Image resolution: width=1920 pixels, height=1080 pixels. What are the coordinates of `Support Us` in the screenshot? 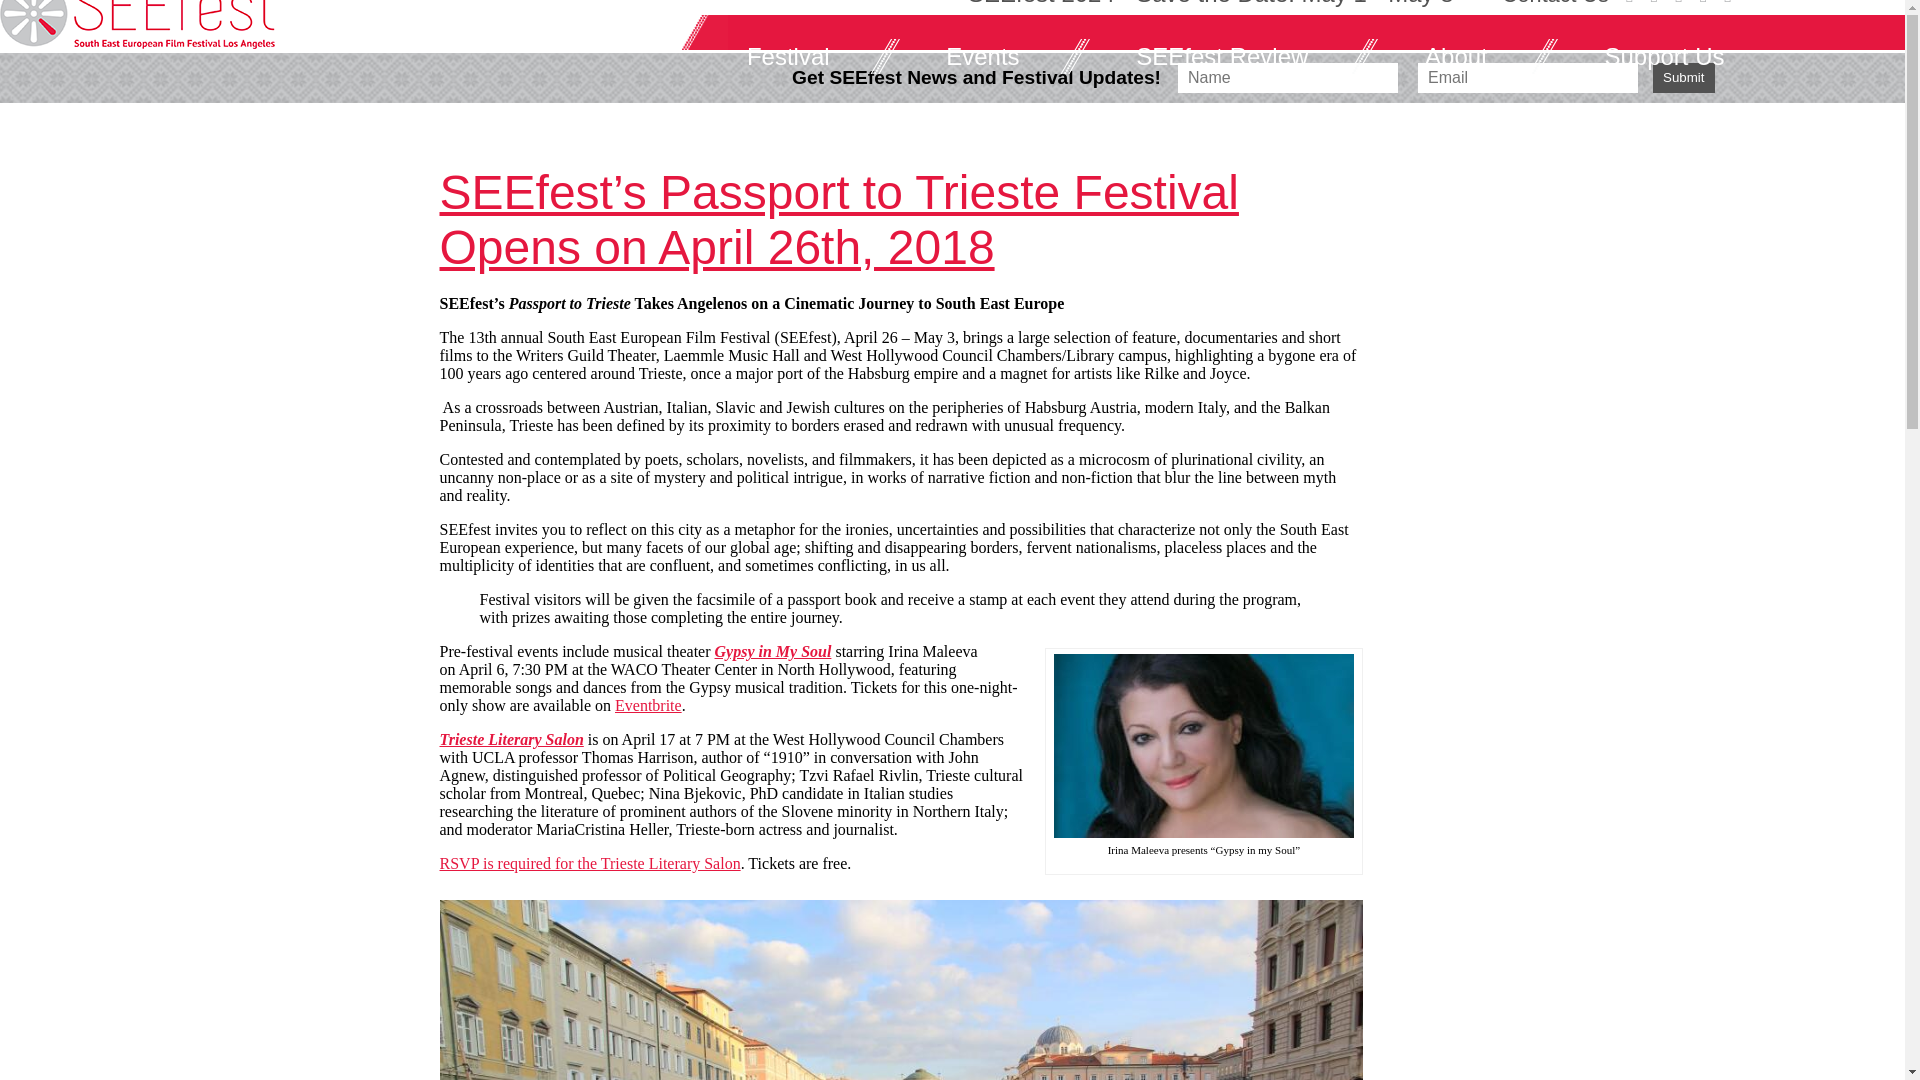 It's located at (1684, 56).